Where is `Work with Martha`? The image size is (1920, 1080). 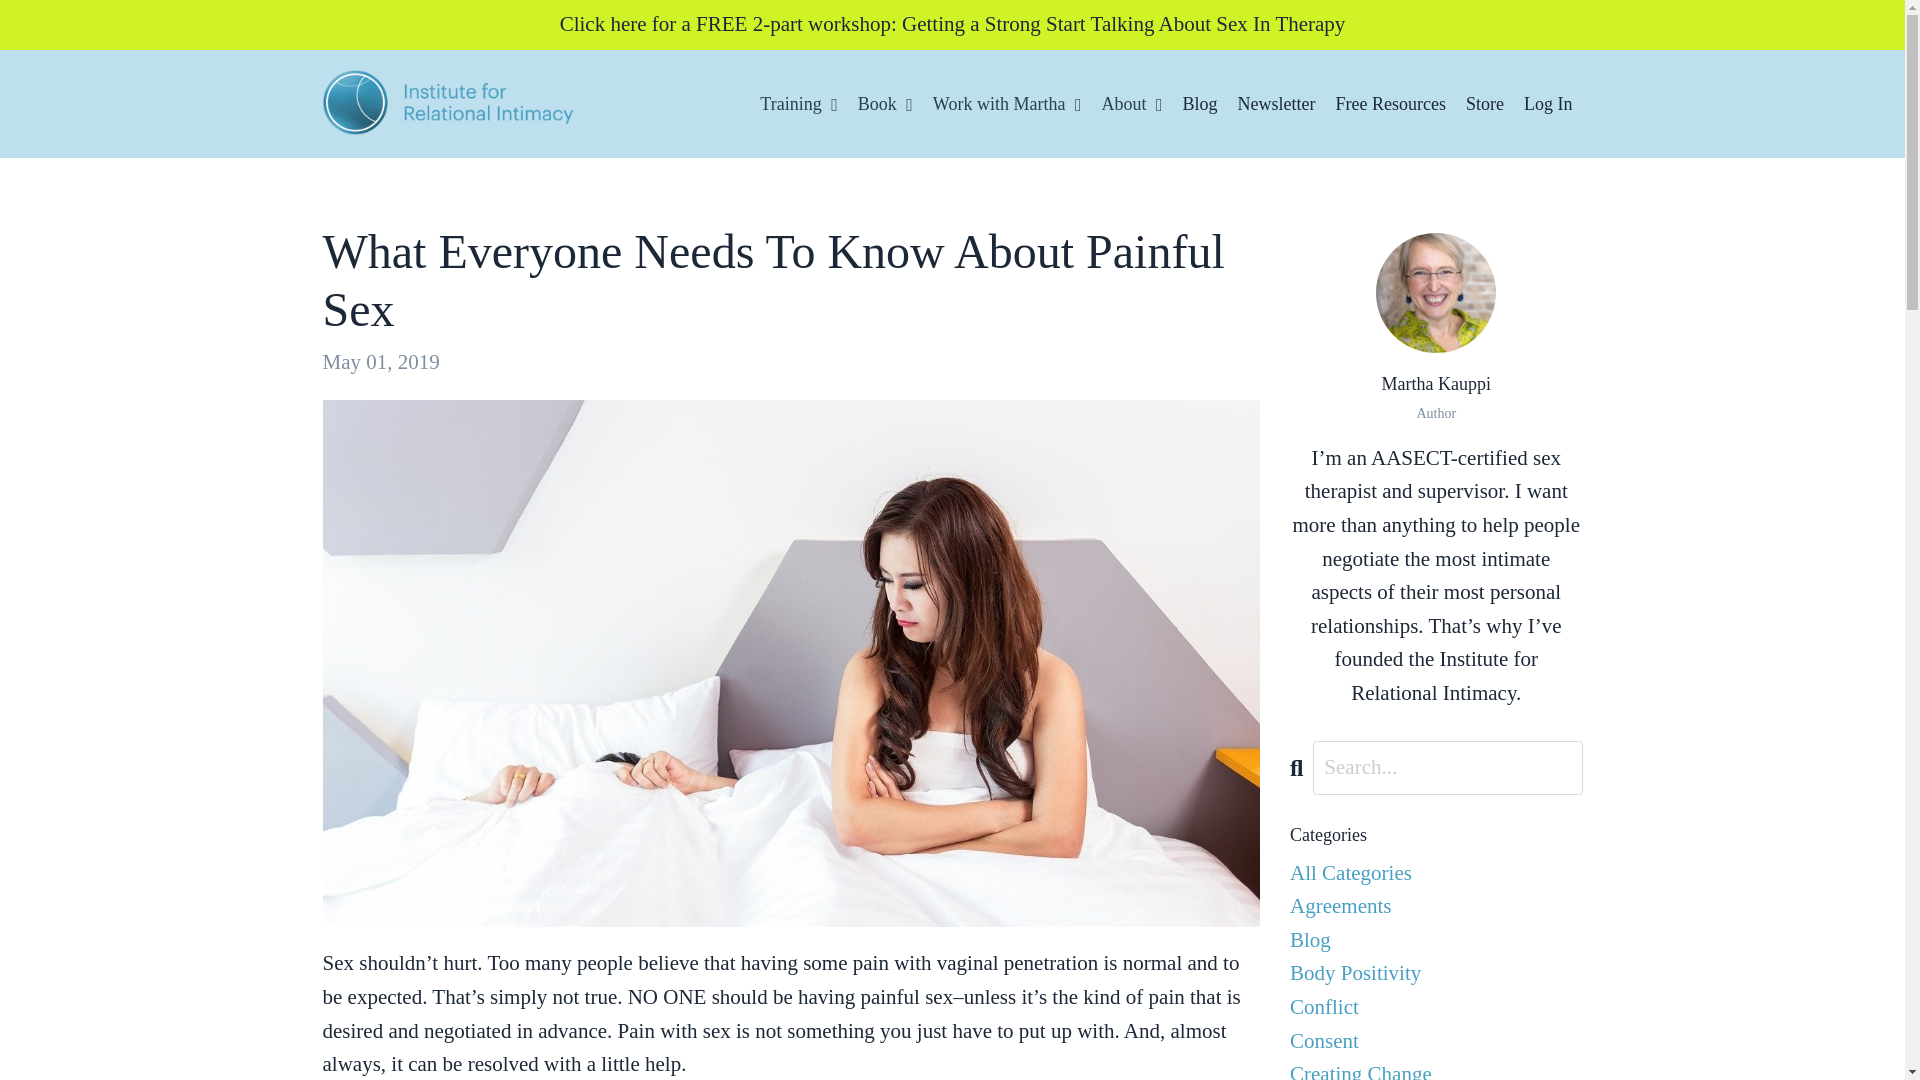
Work with Martha is located at coordinates (1008, 104).